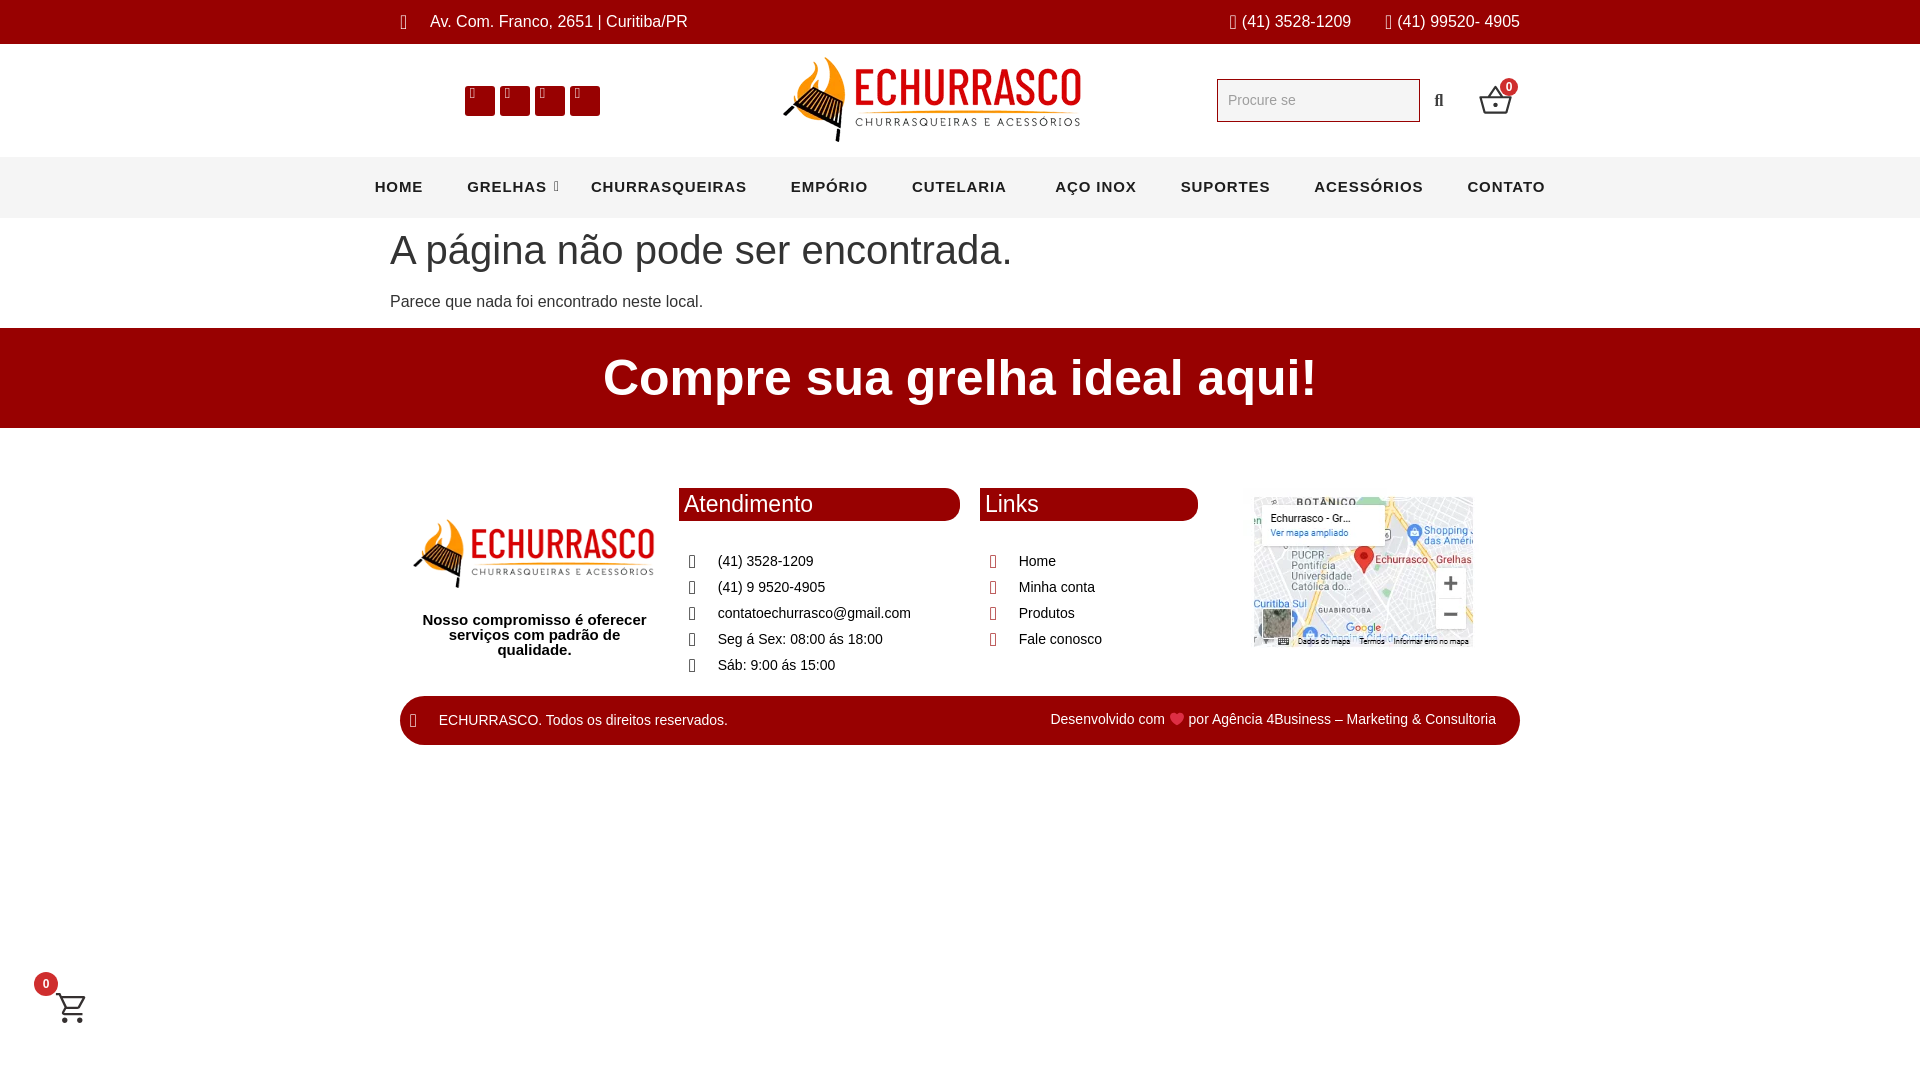 Image resolution: width=1920 pixels, height=1080 pixels. Describe the element at coordinates (506, 188) in the screenshot. I see `GRELHAS` at that location.